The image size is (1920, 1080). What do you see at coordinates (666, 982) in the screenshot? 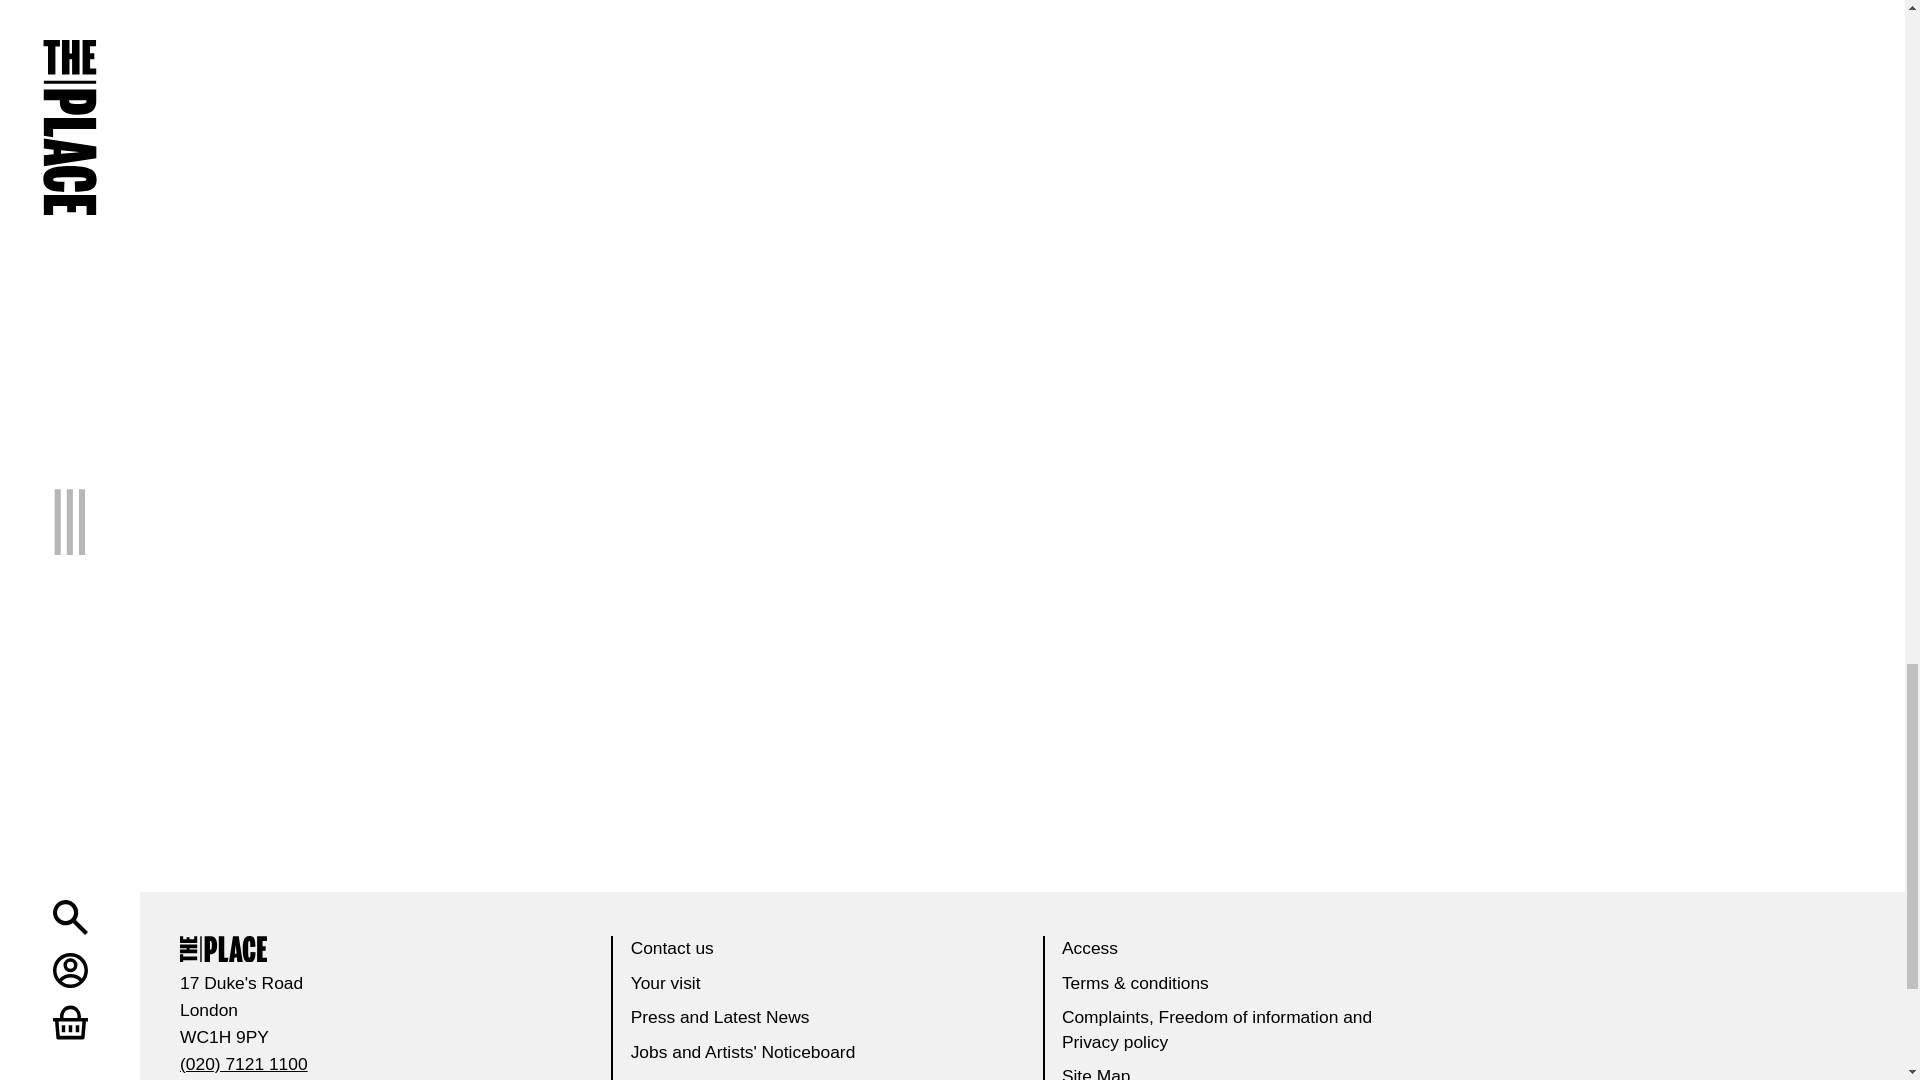
I see `Your visit` at bounding box center [666, 982].